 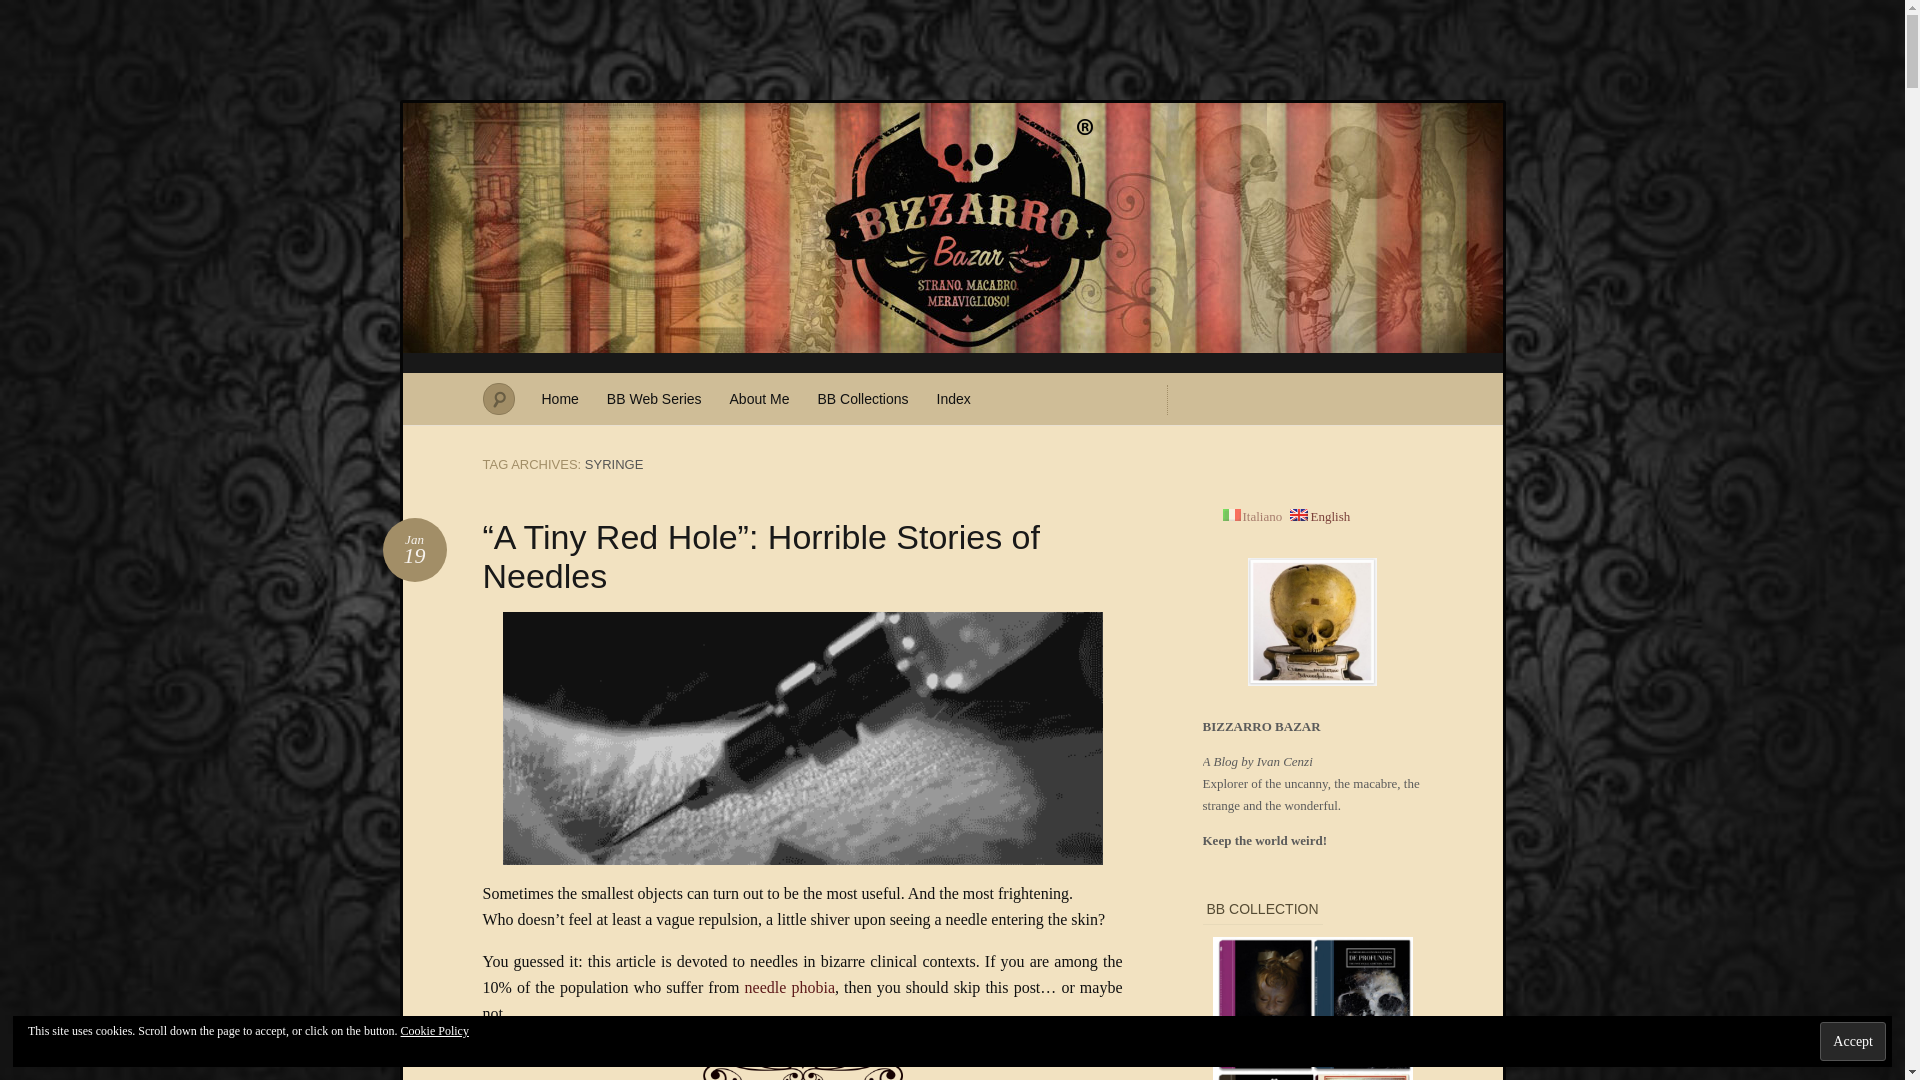 I want to click on needle phobia, so click(x=790, y=986).